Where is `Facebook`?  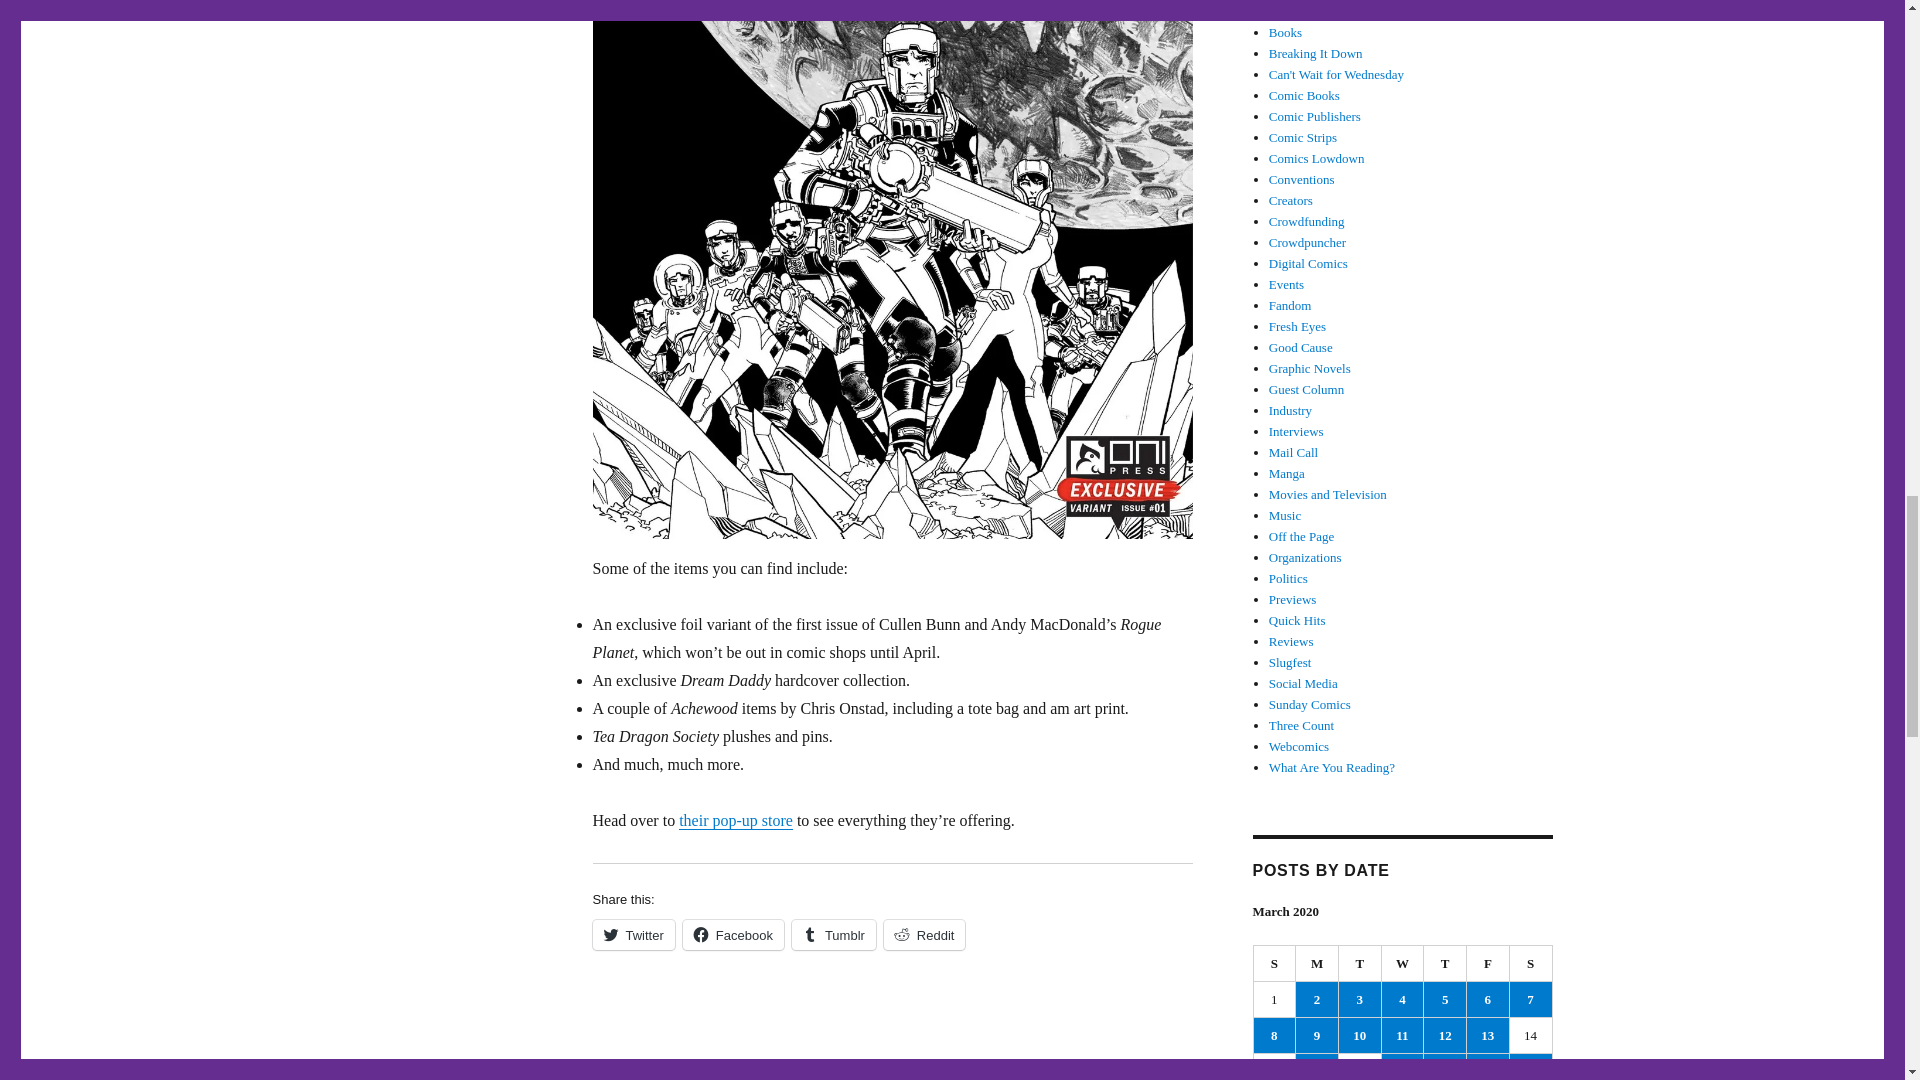 Facebook is located at coordinates (733, 935).